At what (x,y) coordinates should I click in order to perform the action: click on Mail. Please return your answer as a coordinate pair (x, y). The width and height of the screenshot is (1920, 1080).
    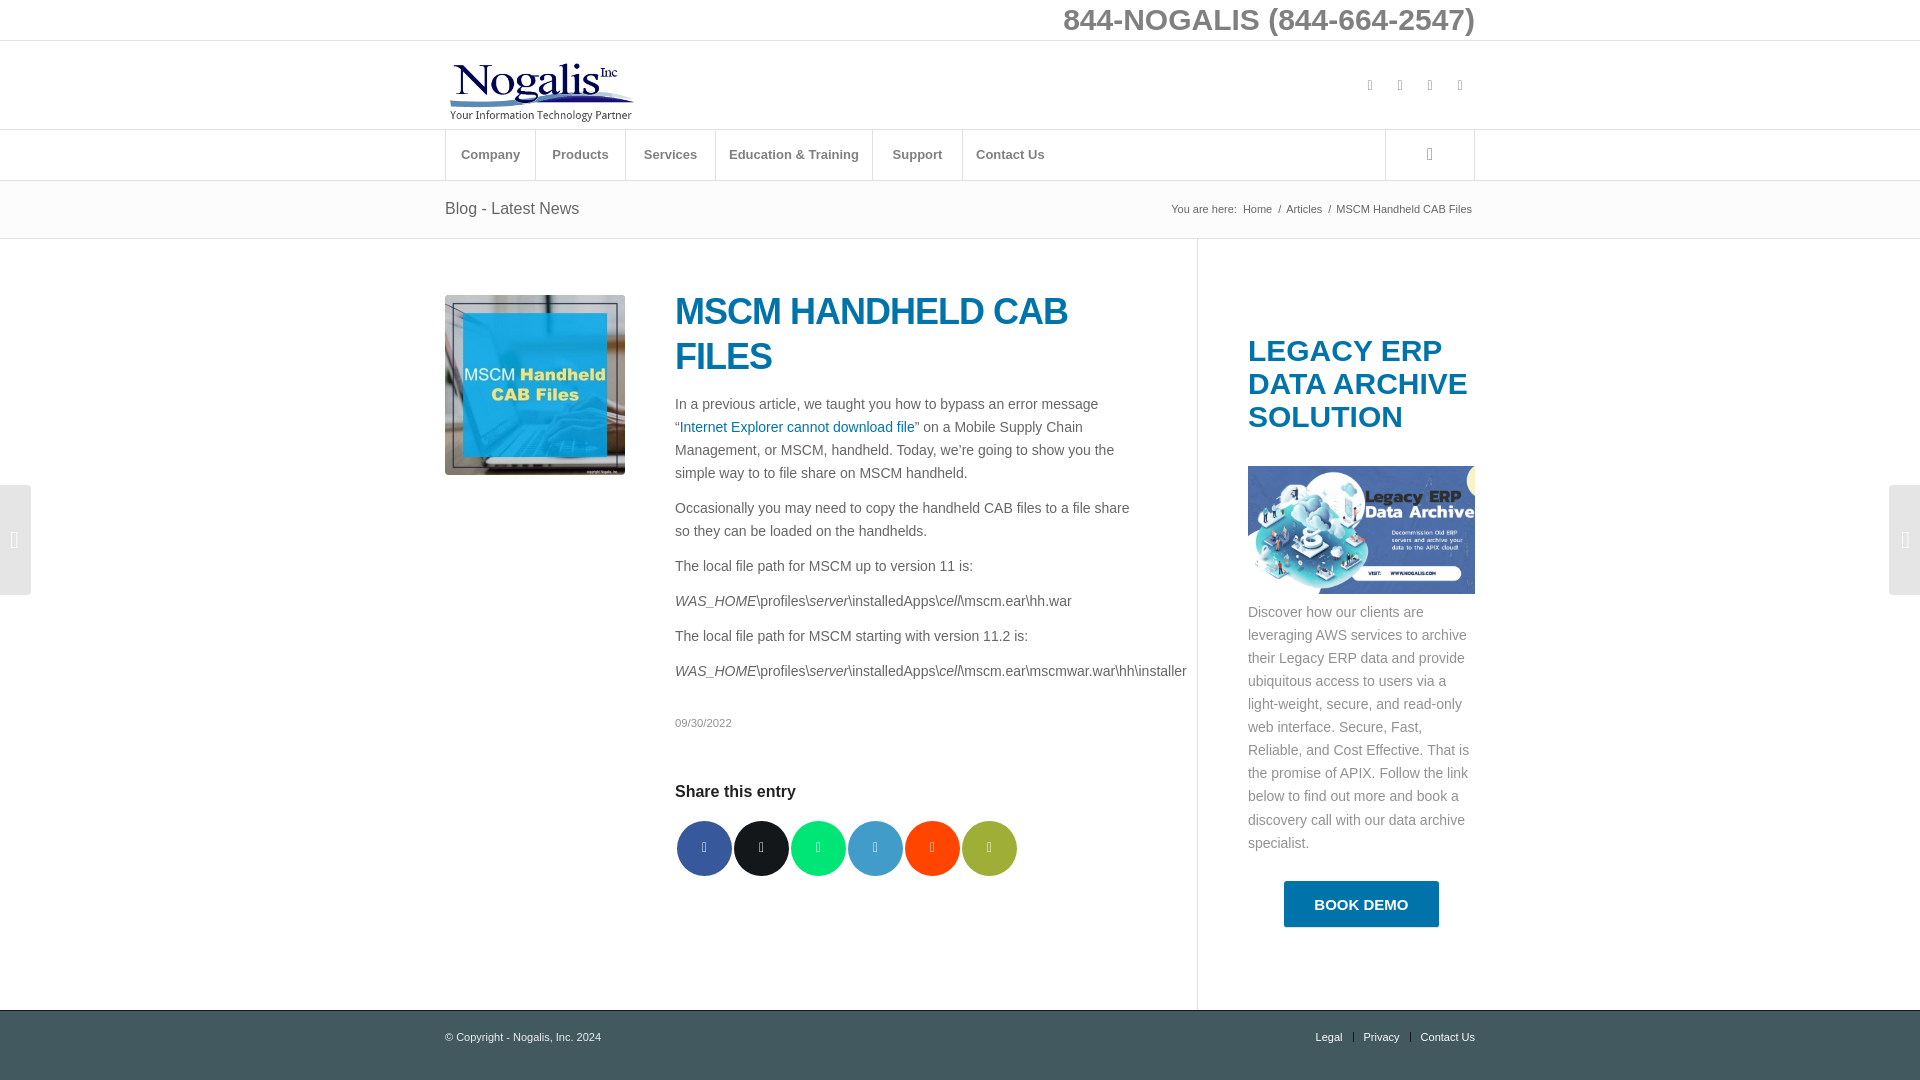
    Looking at the image, I should click on (1460, 85).